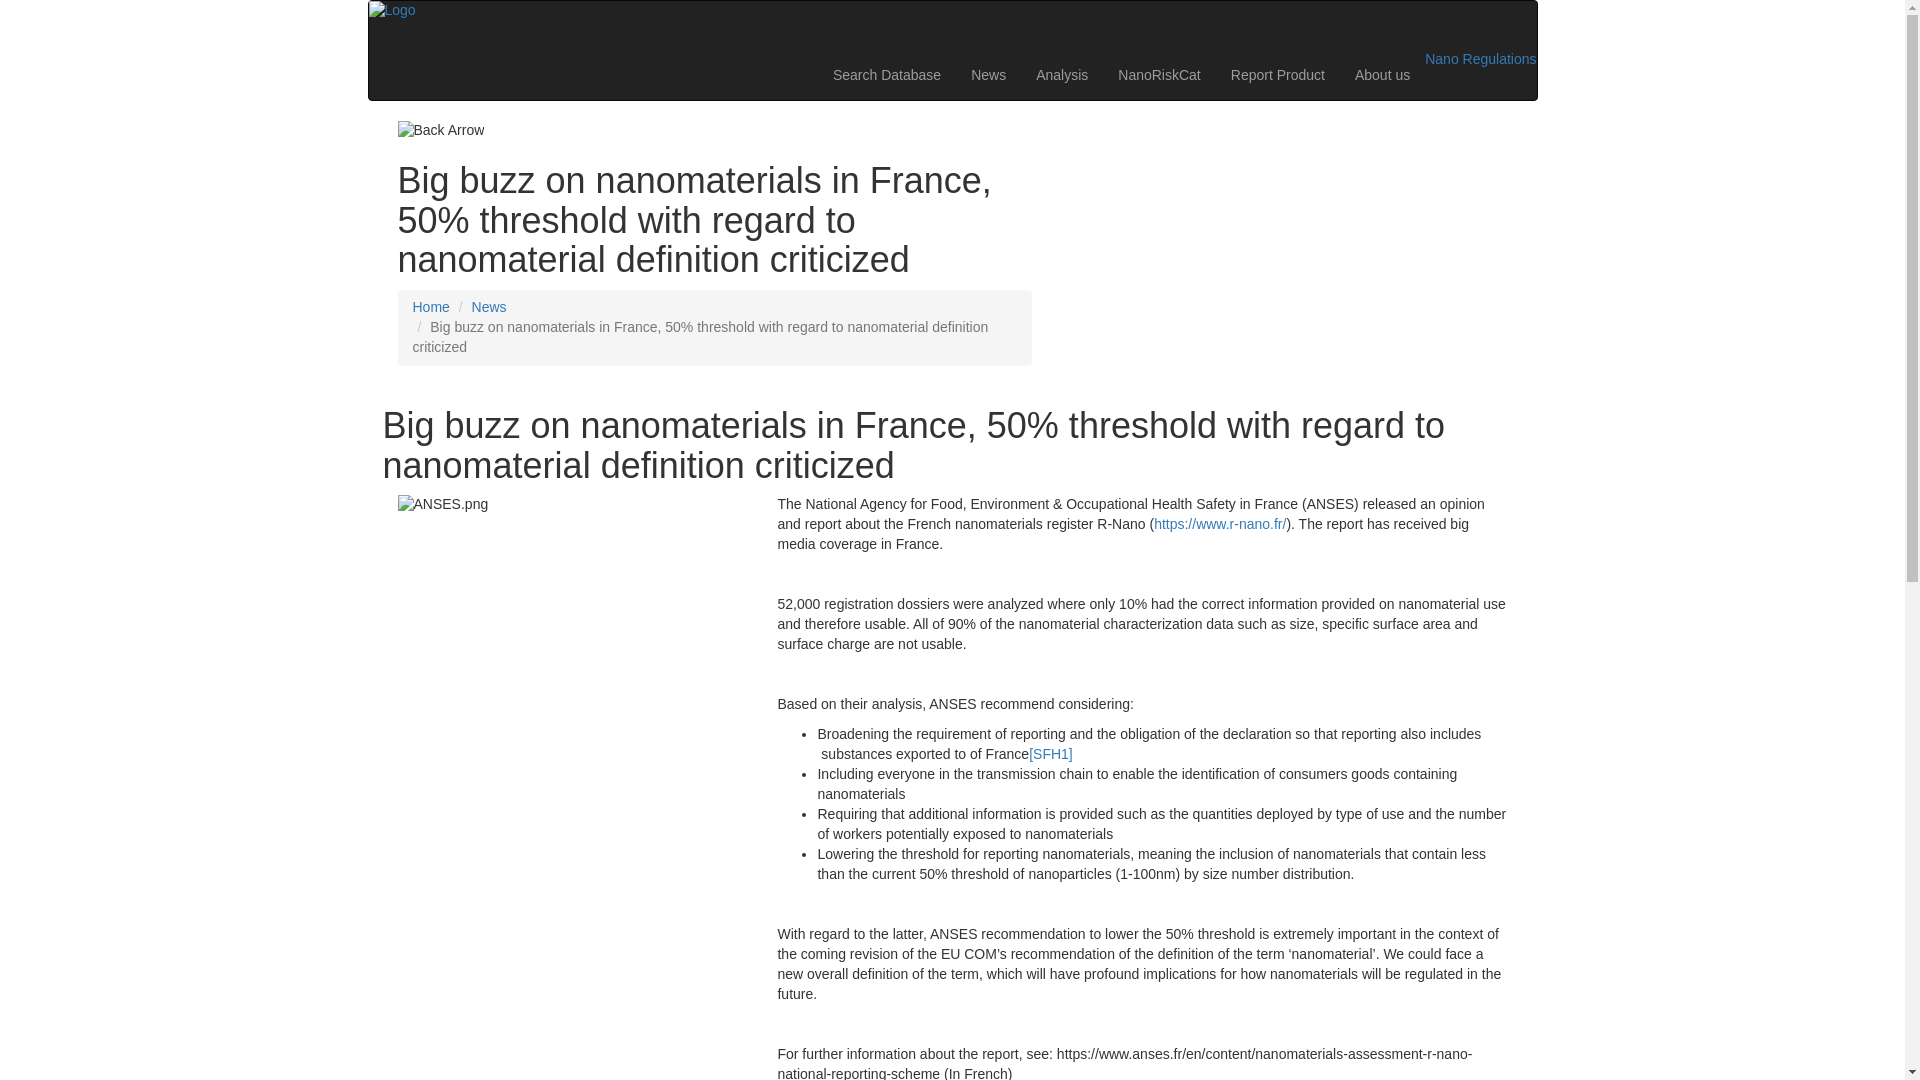 This screenshot has width=1920, height=1080. Describe the element at coordinates (886, 74) in the screenshot. I see `Search Database` at that location.